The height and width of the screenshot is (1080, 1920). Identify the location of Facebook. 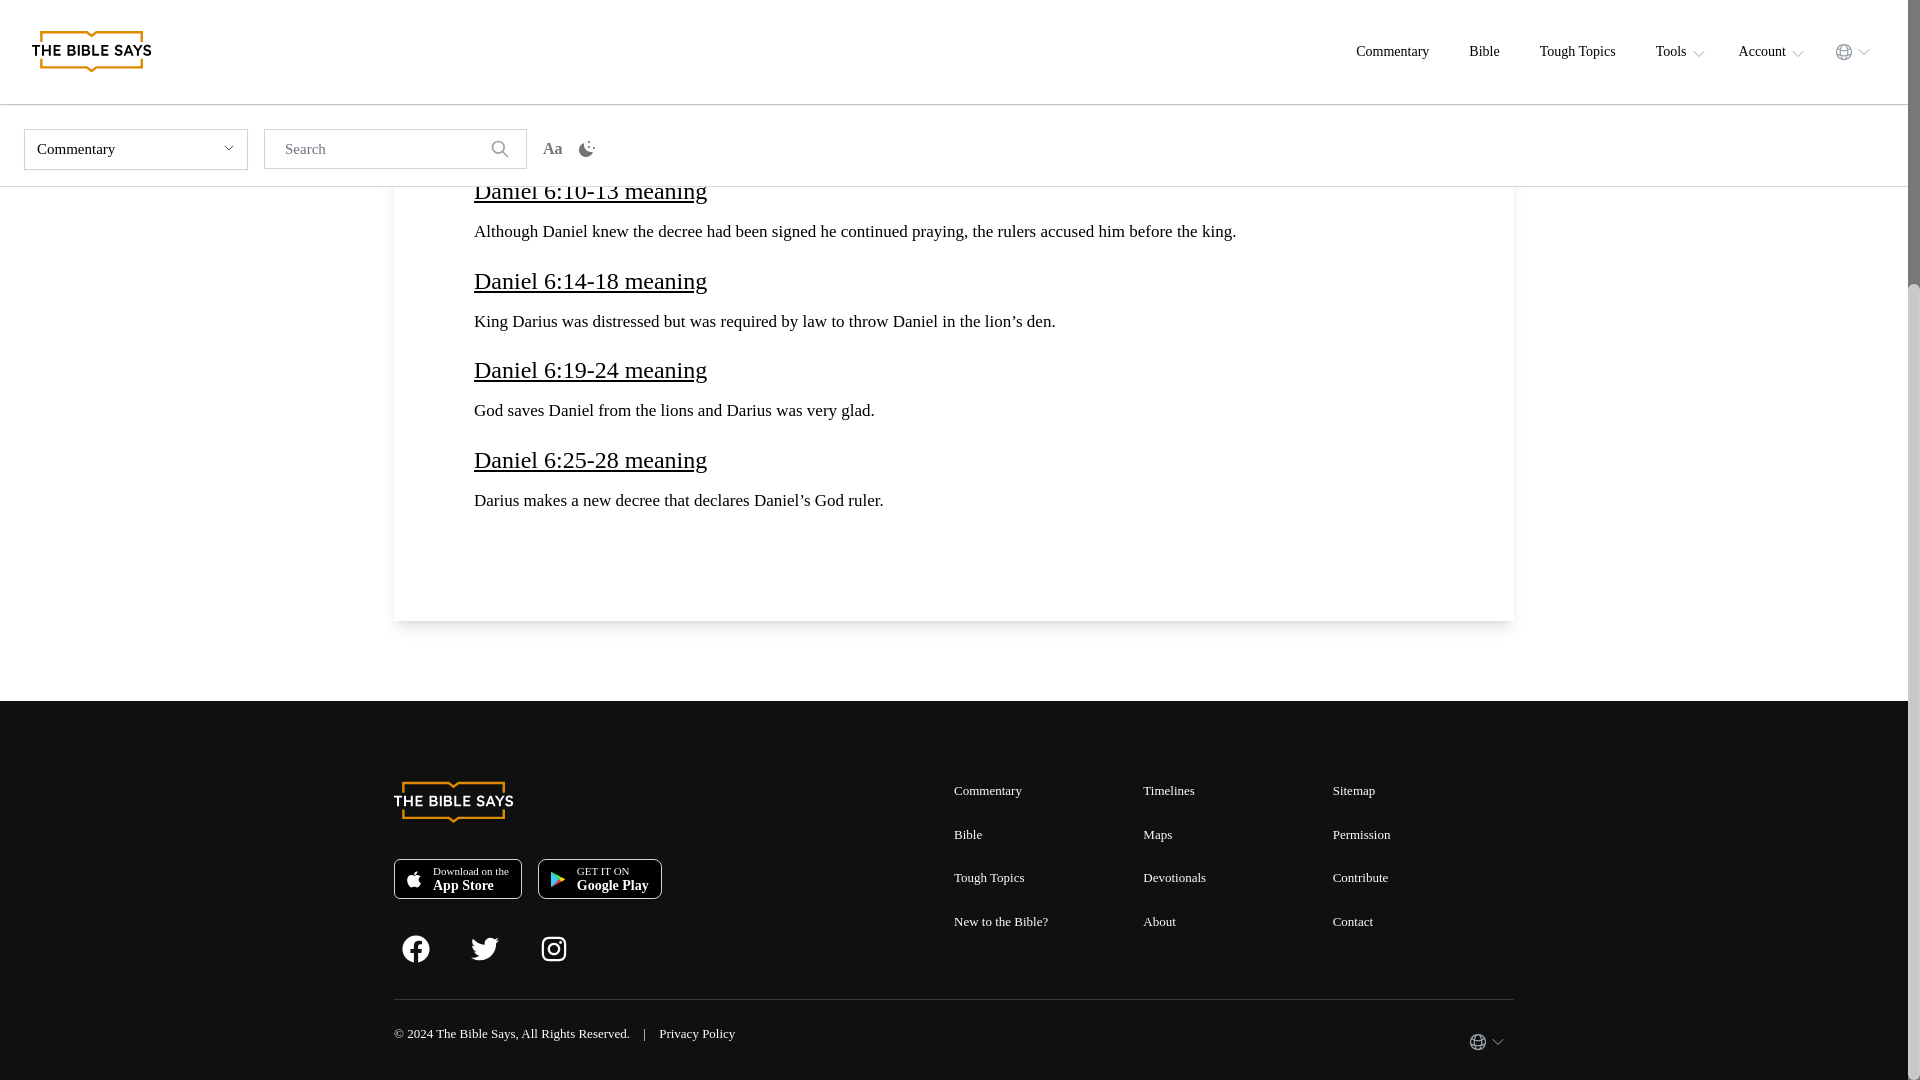
(436, 946).